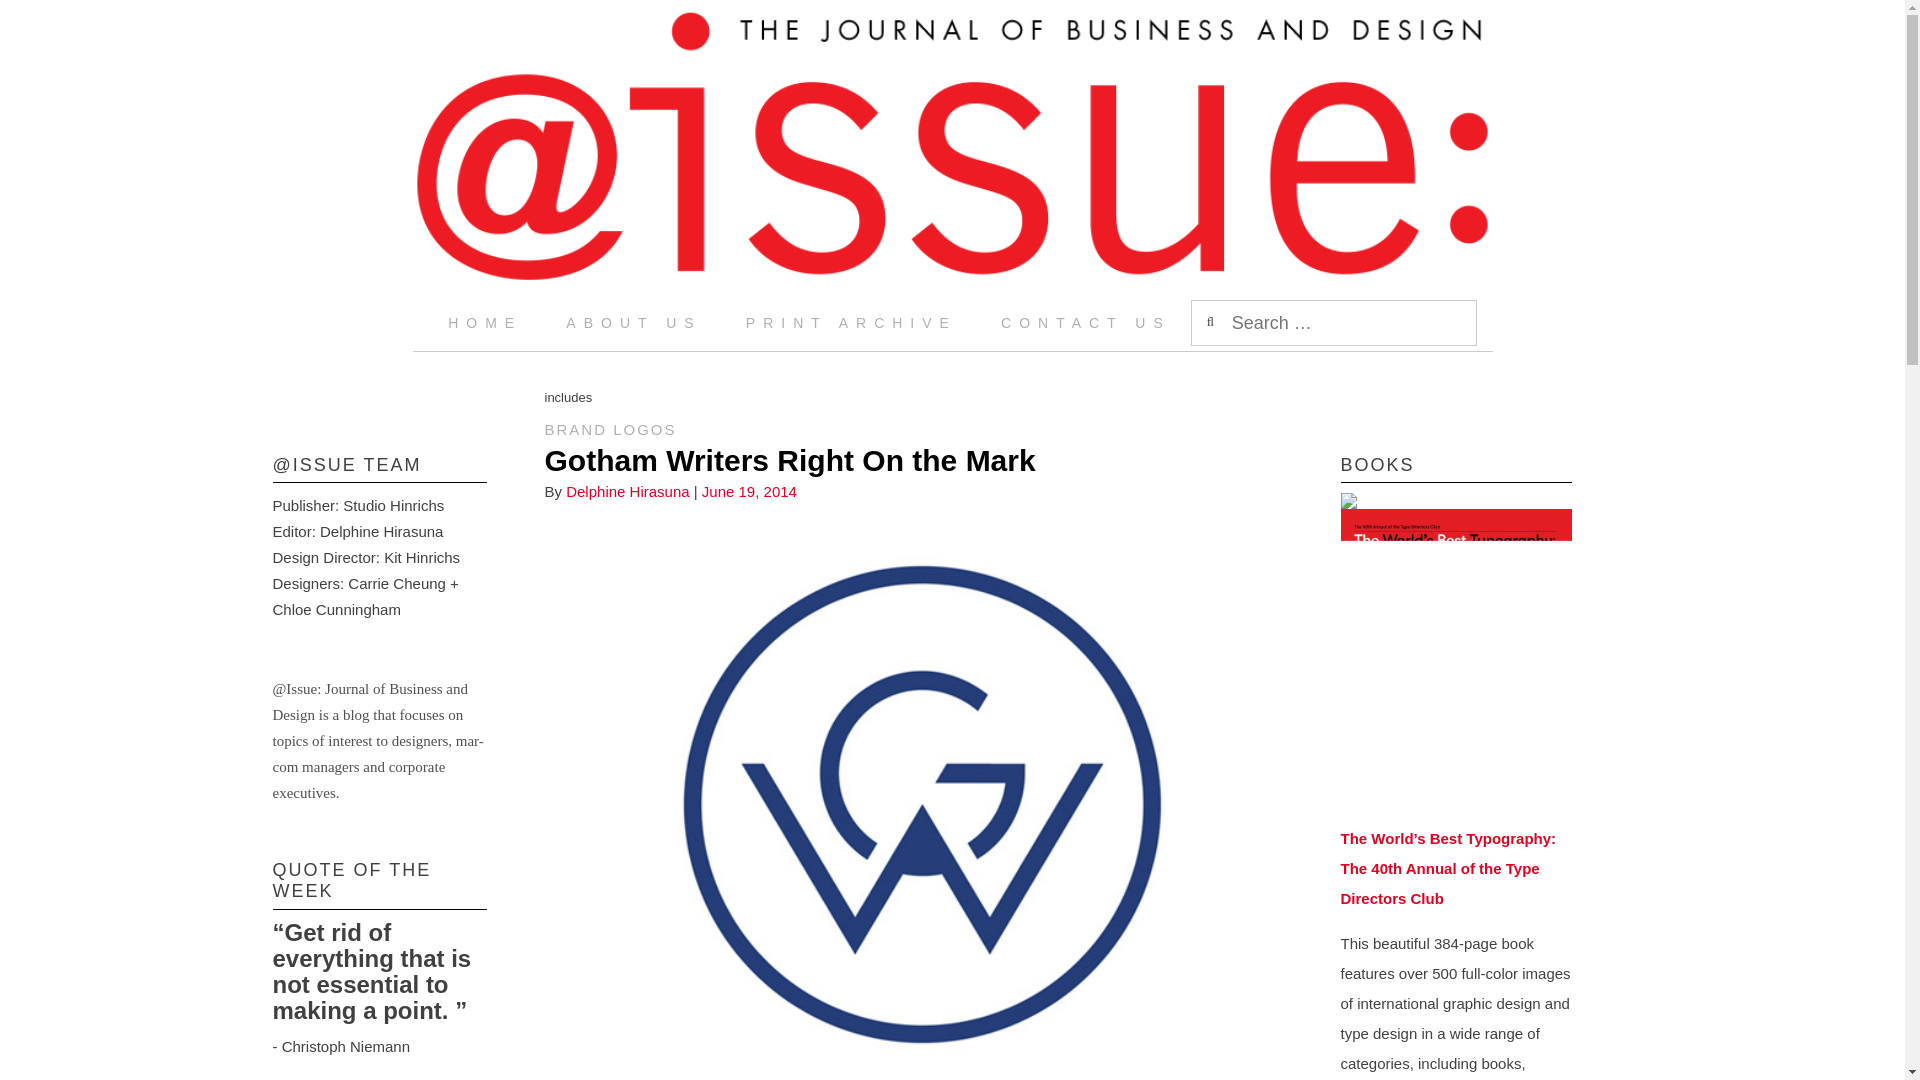 Image resolution: width=1920 pixels, height=1080 pixels. Describe the element at coordinates (37, 20) in the screenshot. I see `Search` at that location.